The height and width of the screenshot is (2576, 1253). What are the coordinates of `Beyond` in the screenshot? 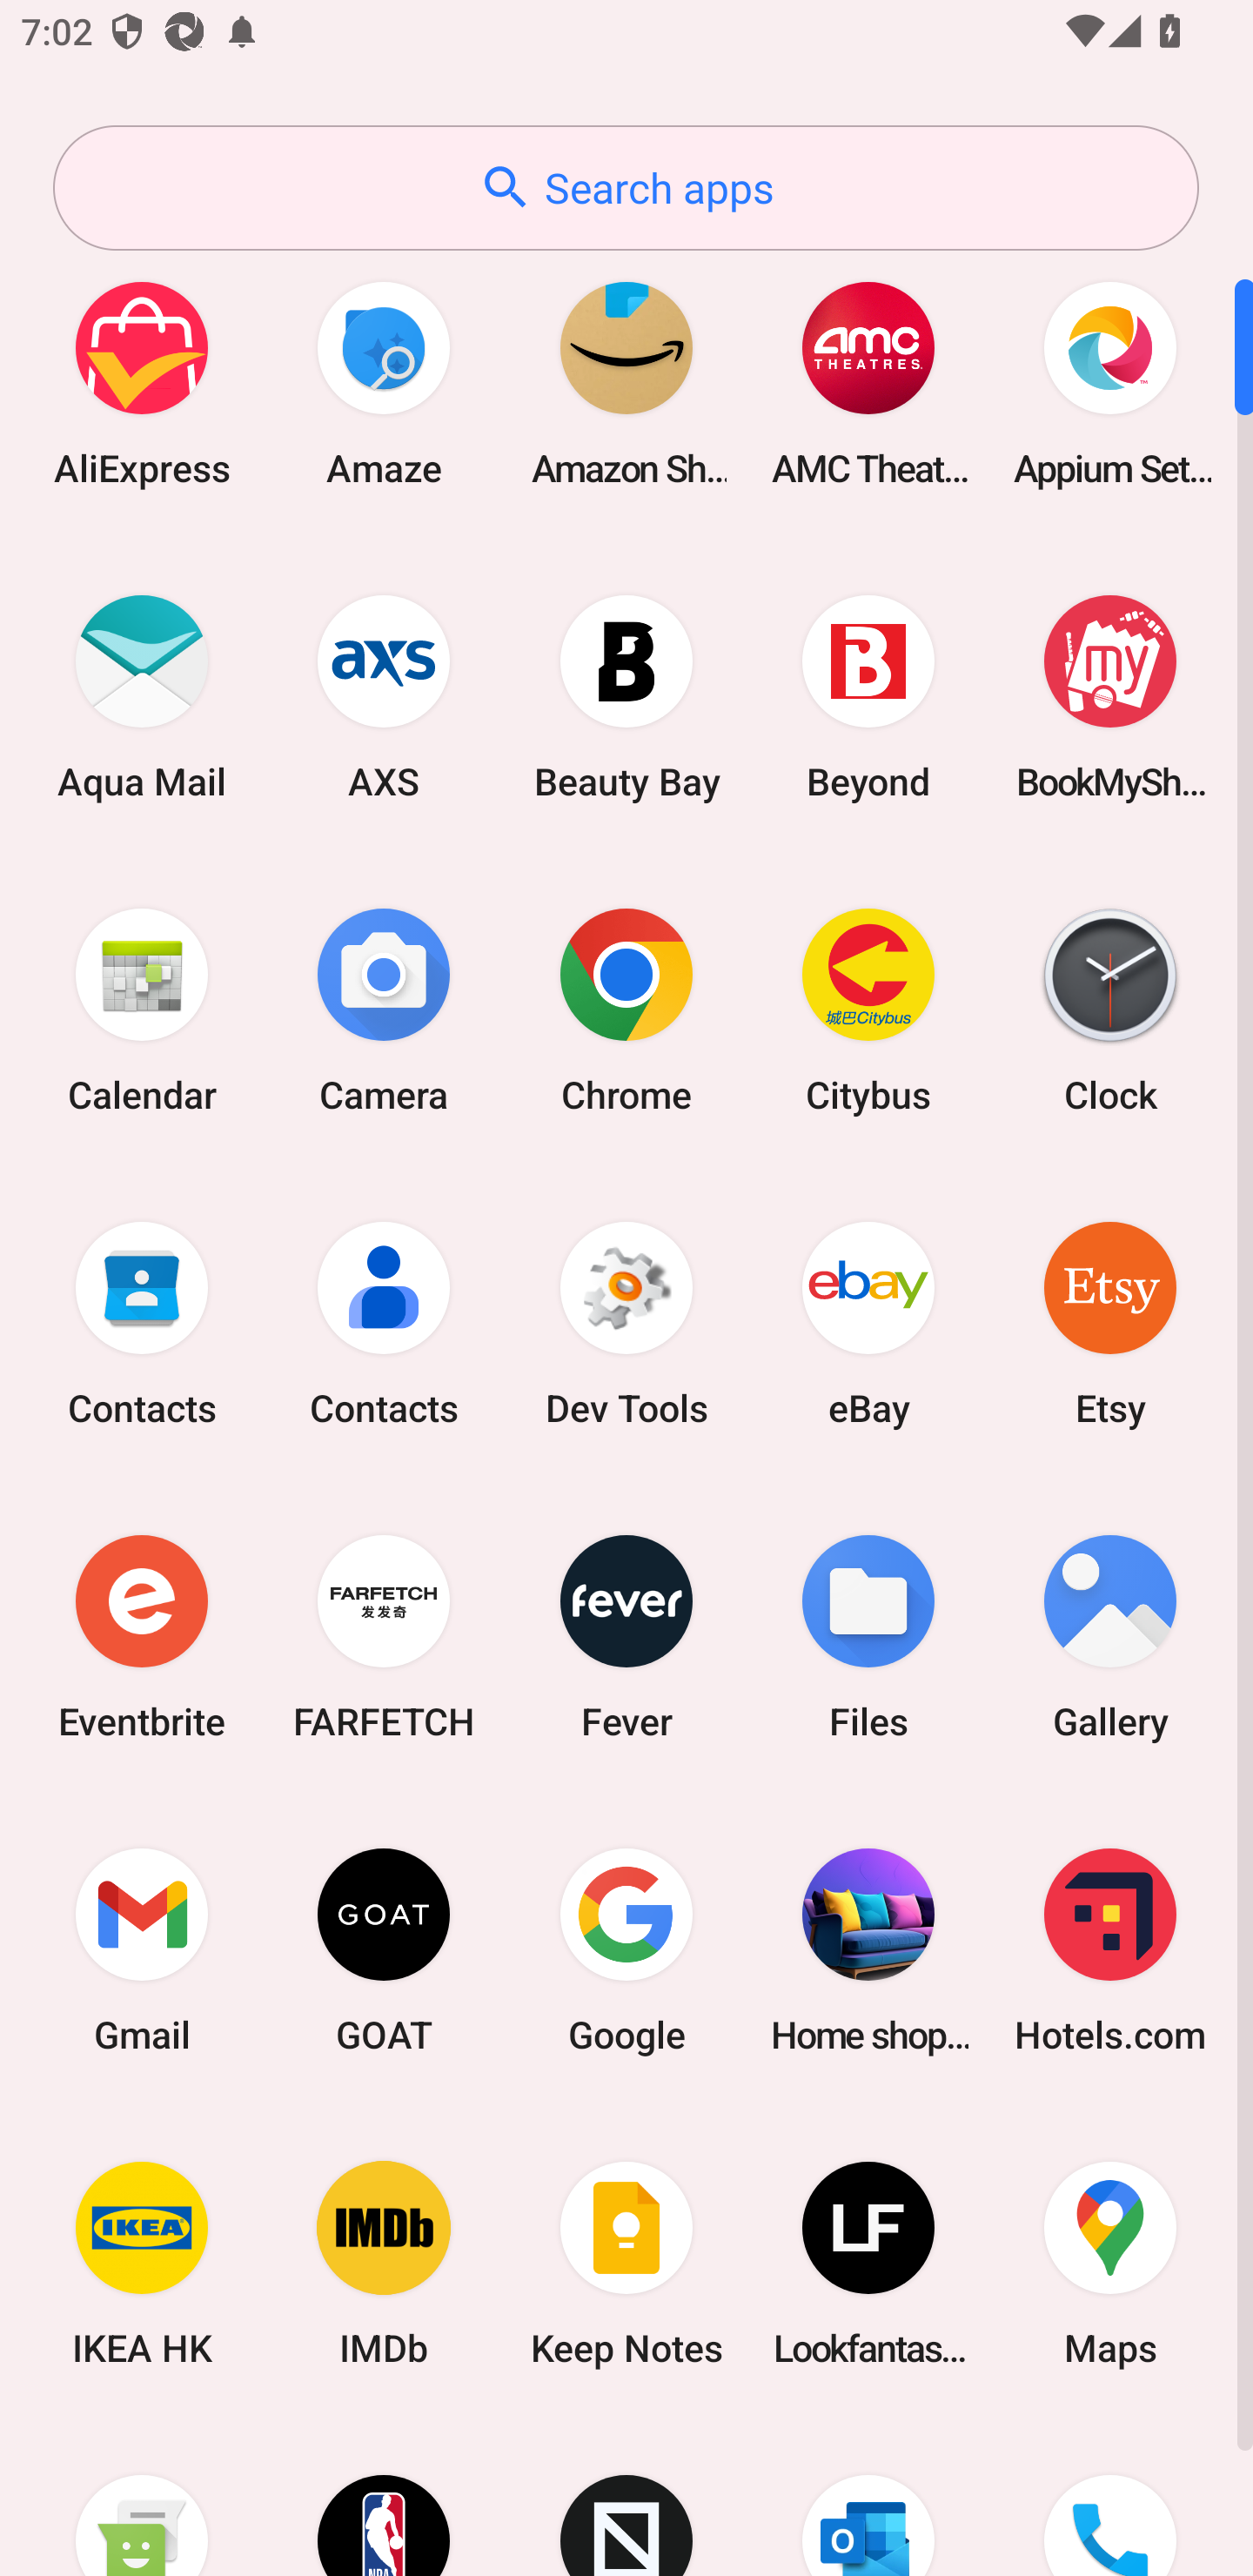 It's located at (868, 696).